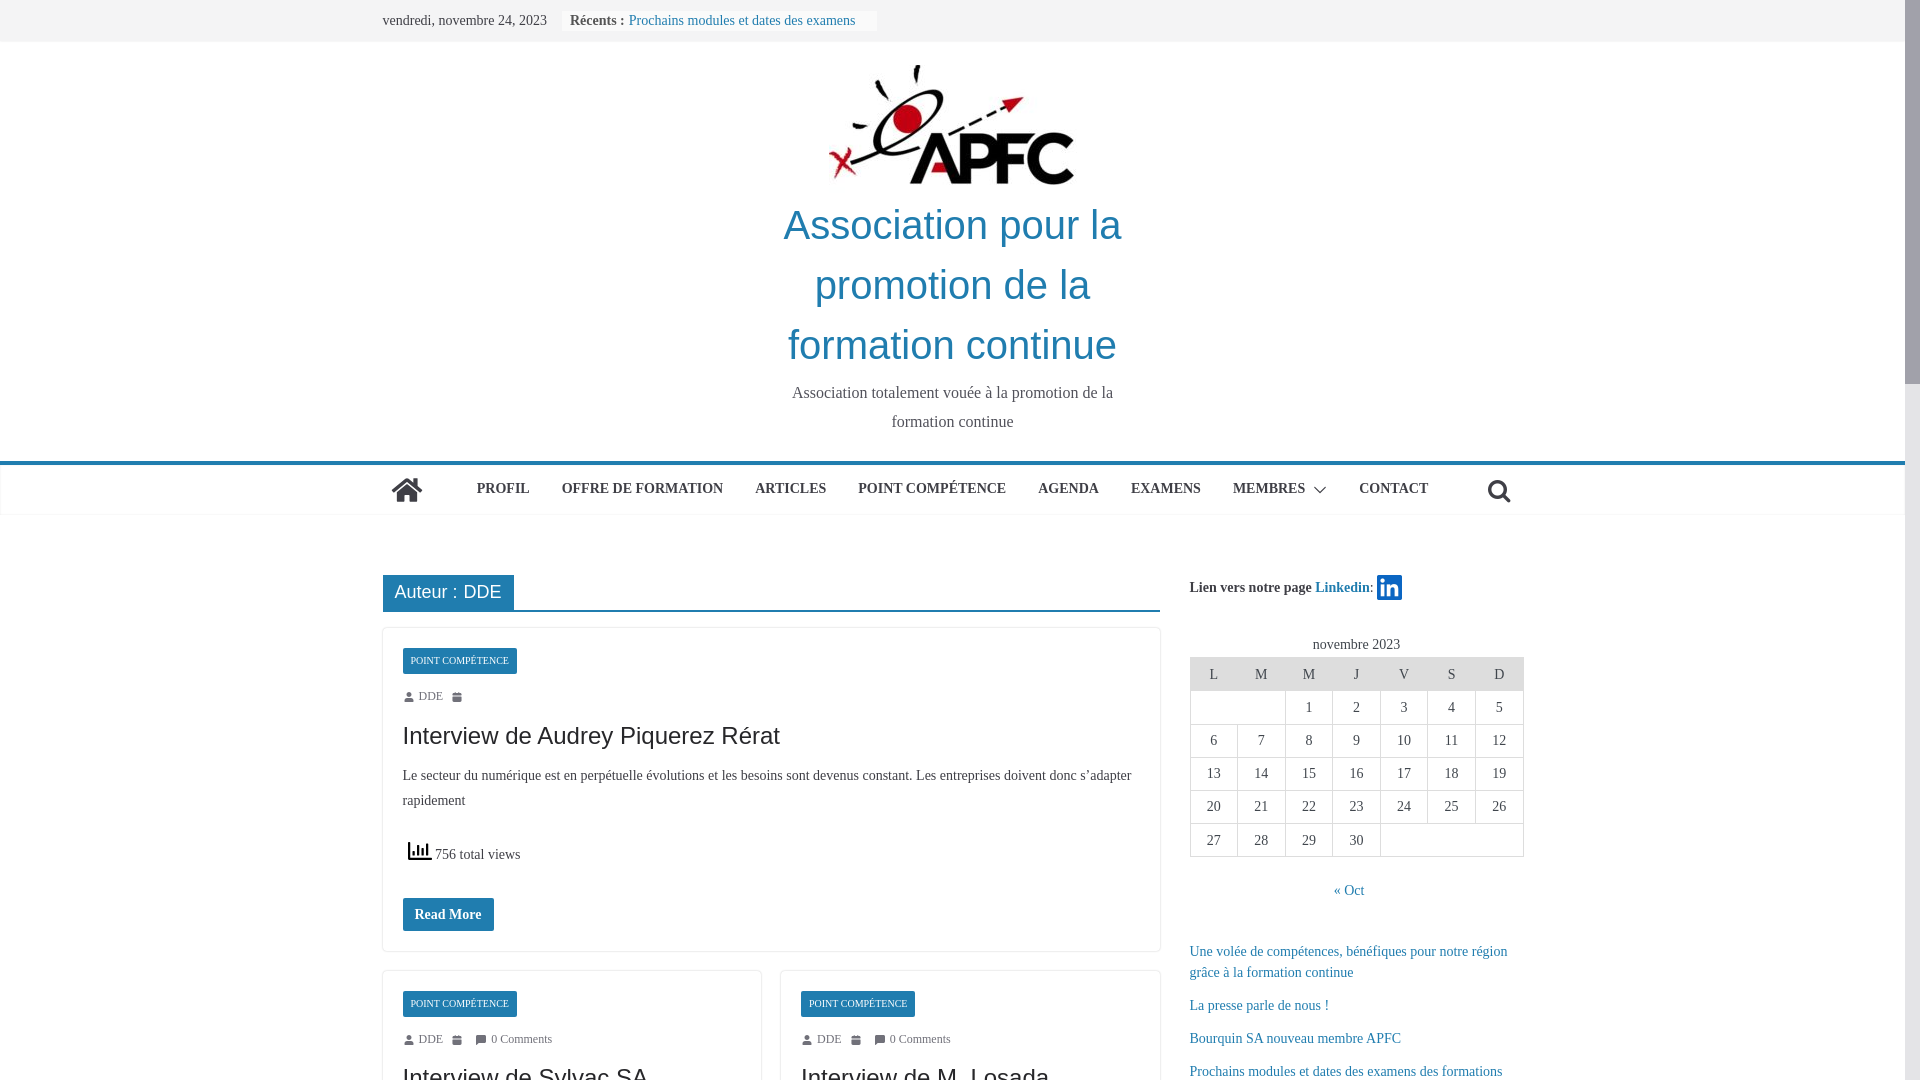 Image resolution: width=1920 pixels, height=1080 pixels. I want to click on OFFRE DE FORMATION, so click(643, 490).